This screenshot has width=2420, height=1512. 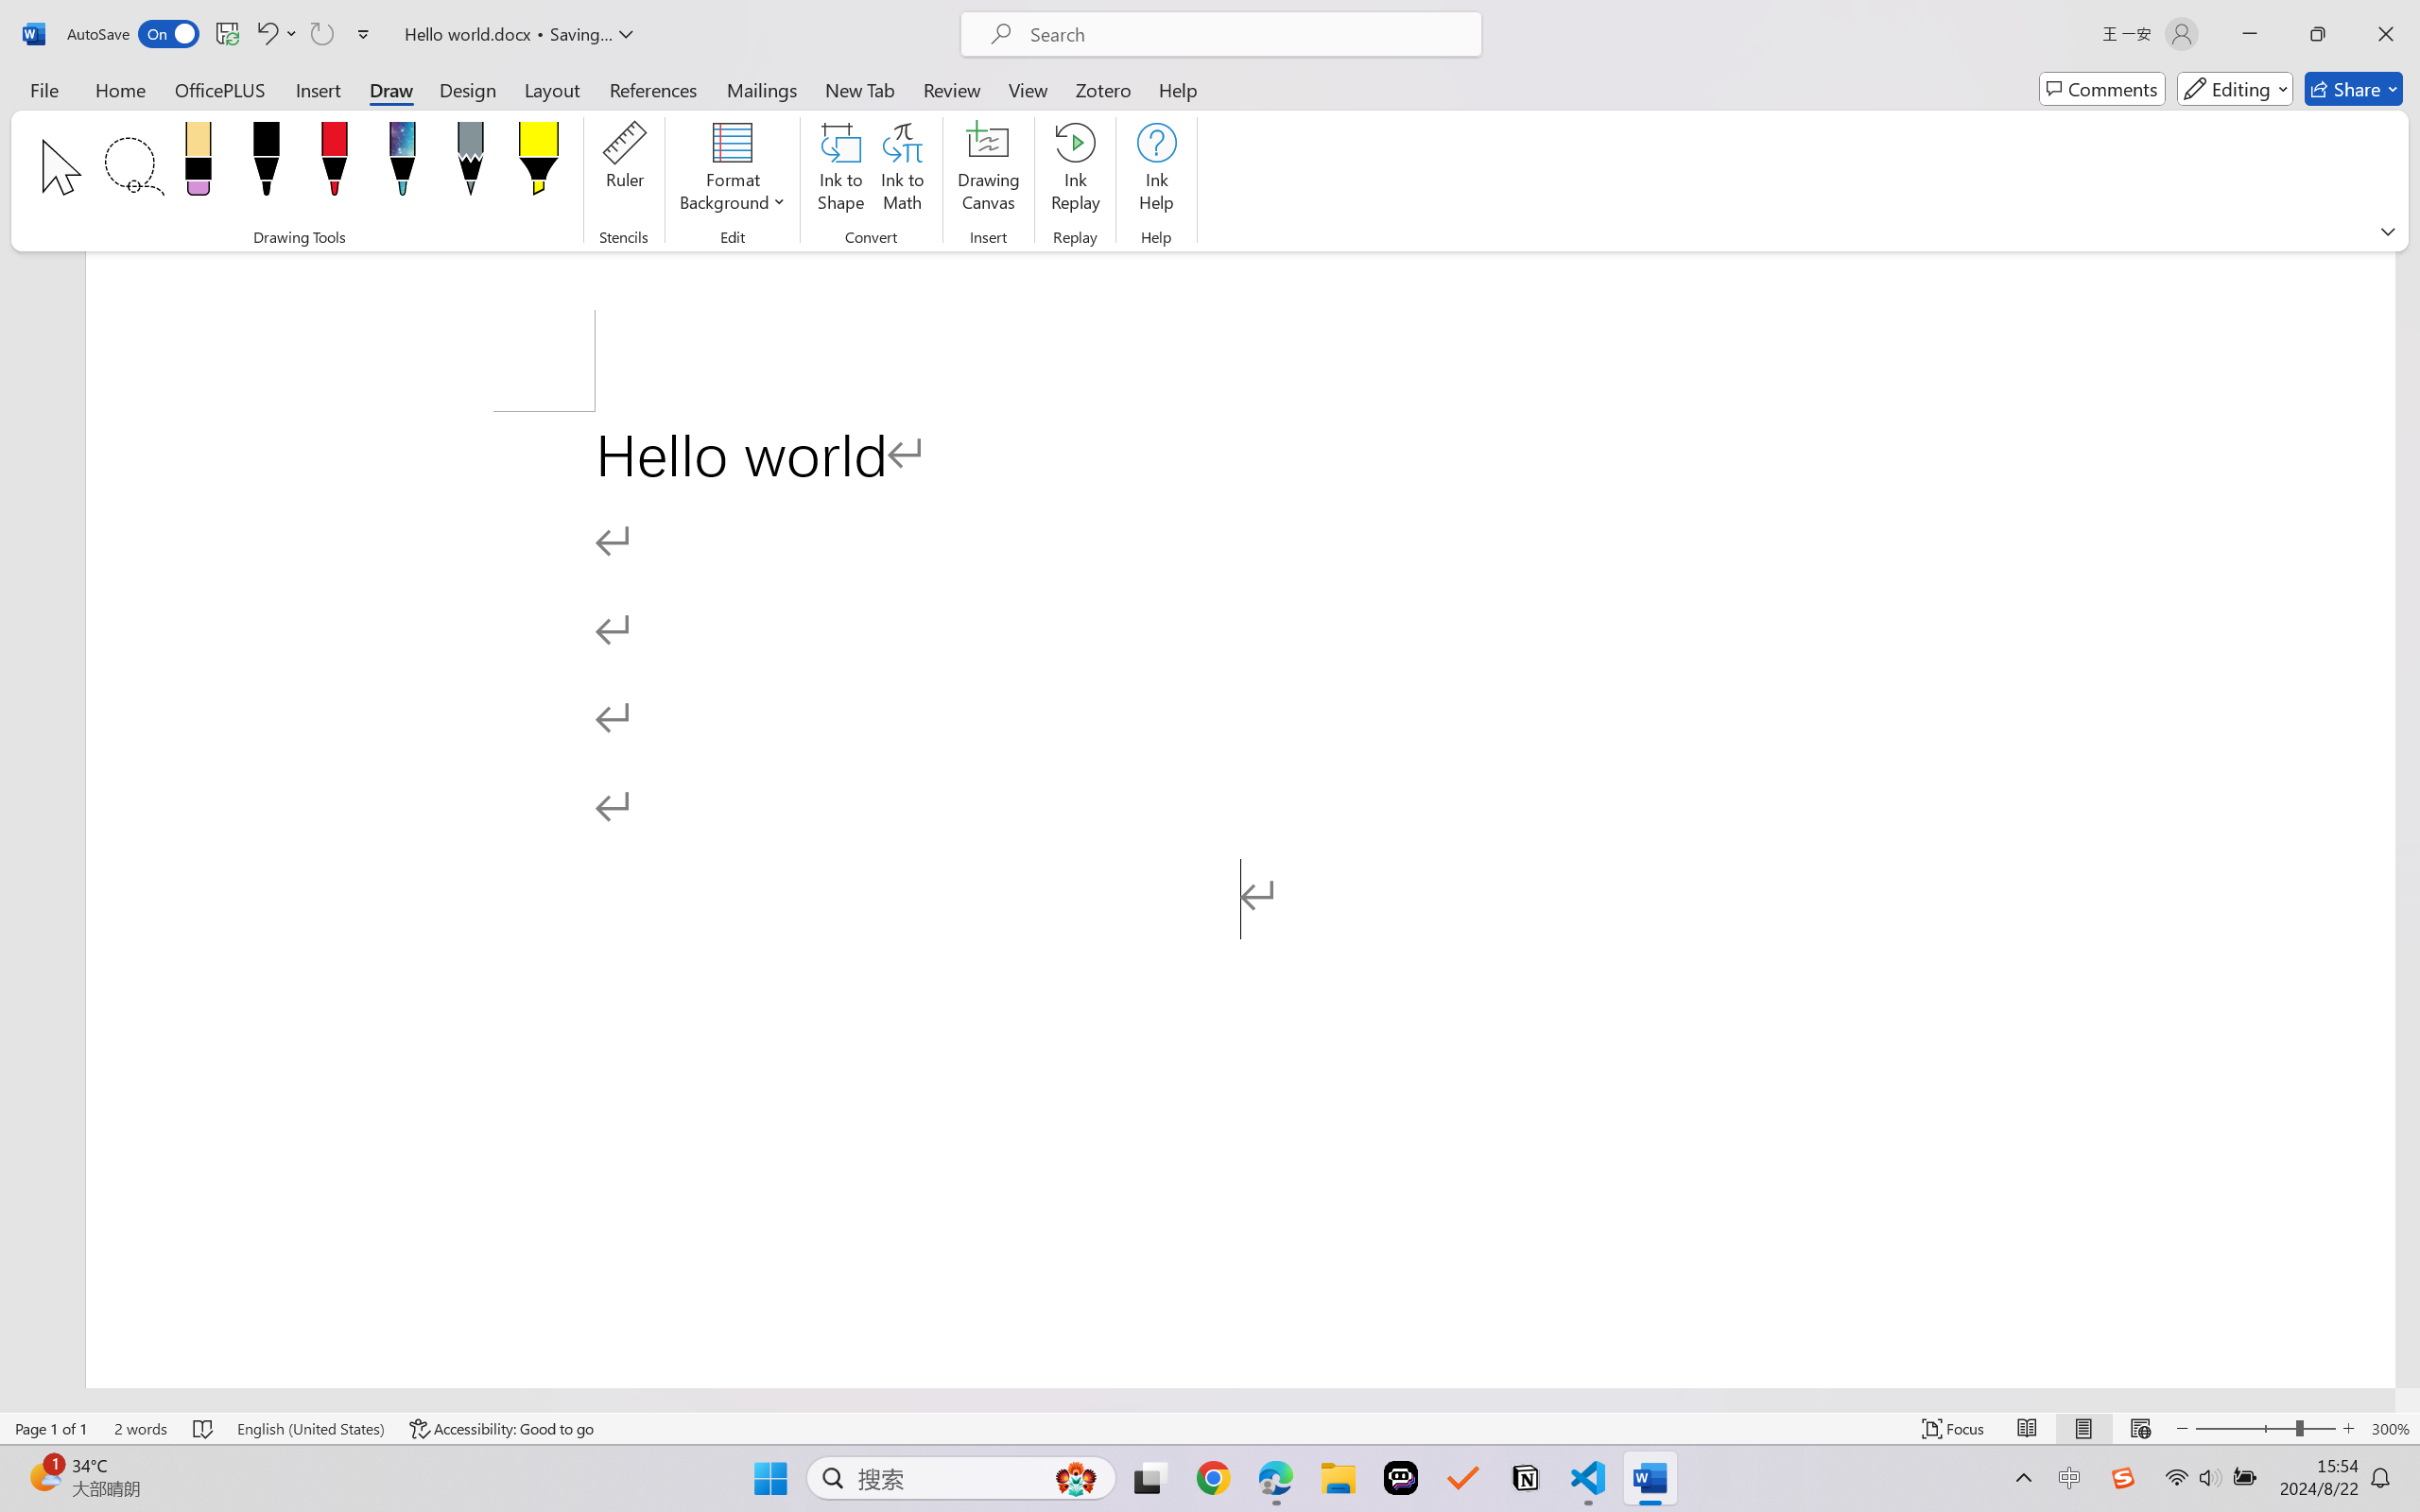 I want to click on Microsoft search, so click(x=1246, y=34).